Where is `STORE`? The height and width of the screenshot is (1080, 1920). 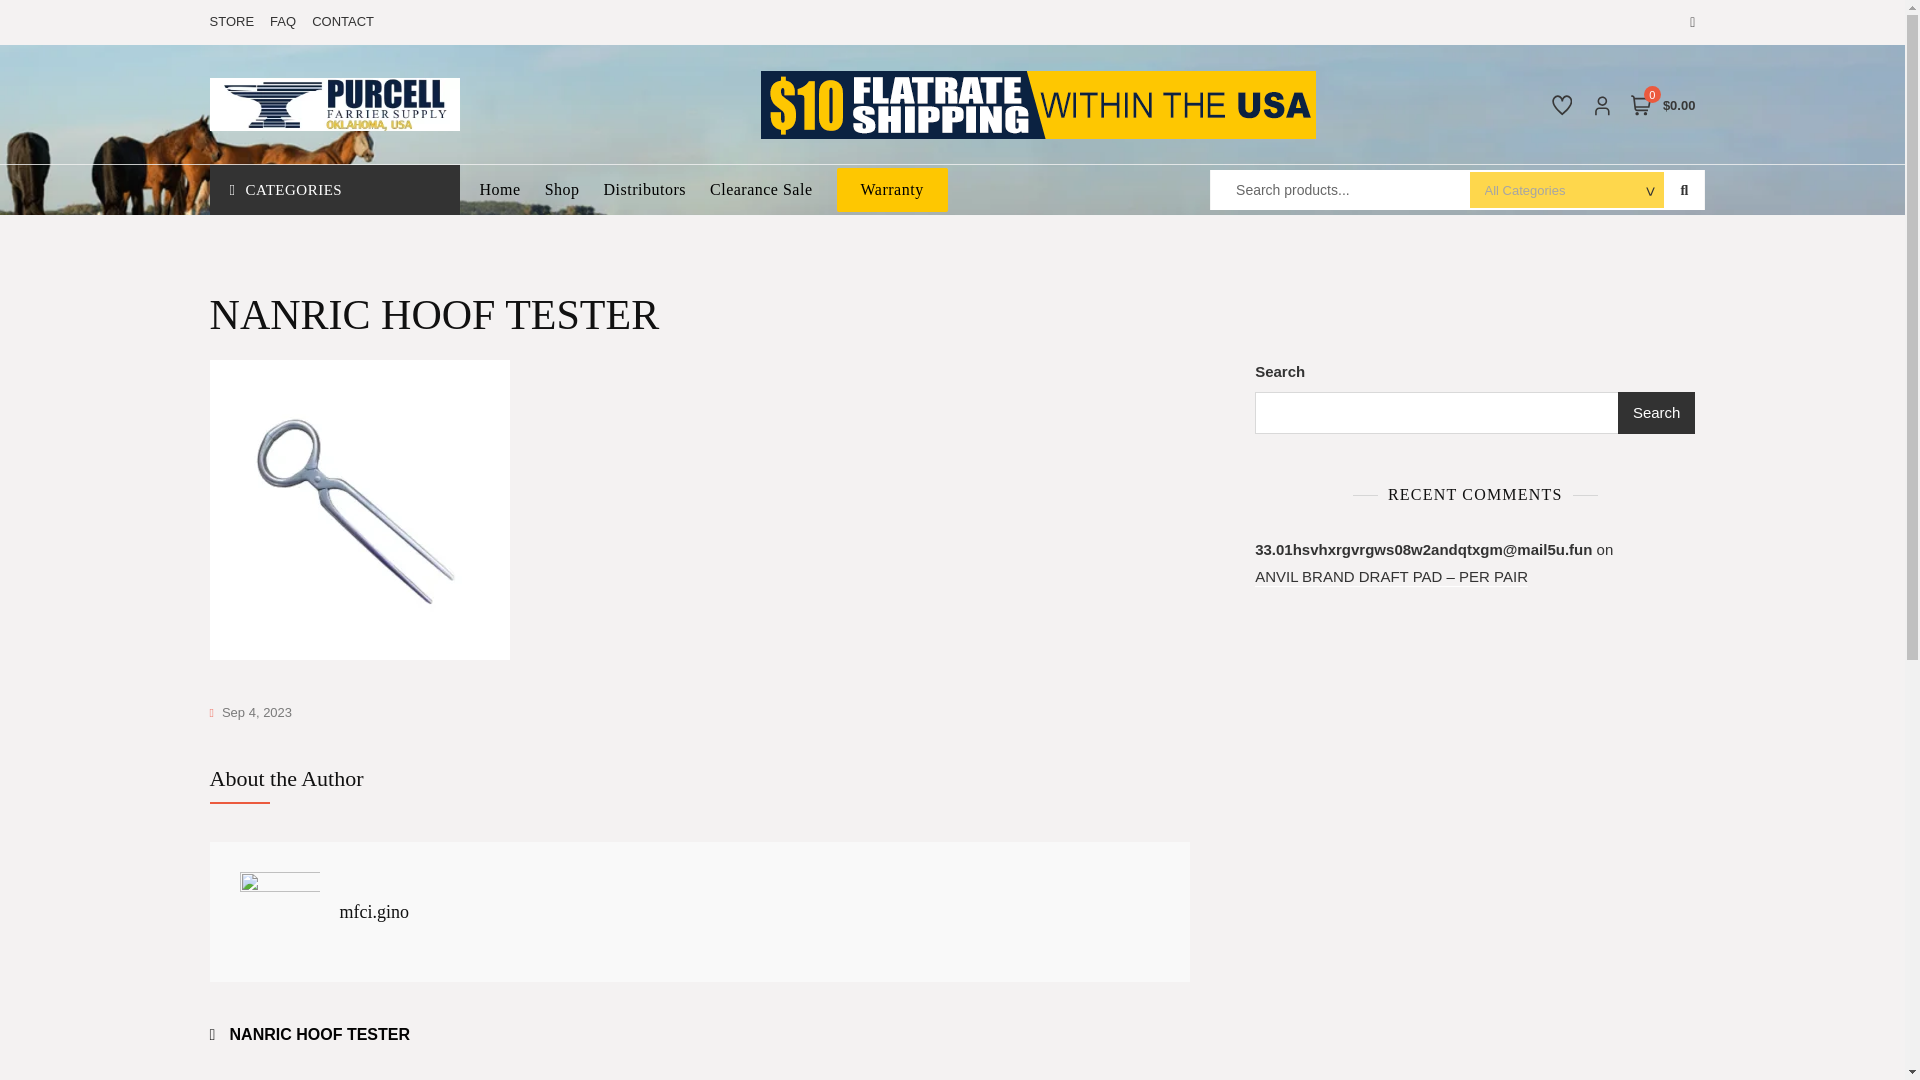
STORE is located at coordinates (236, 22).